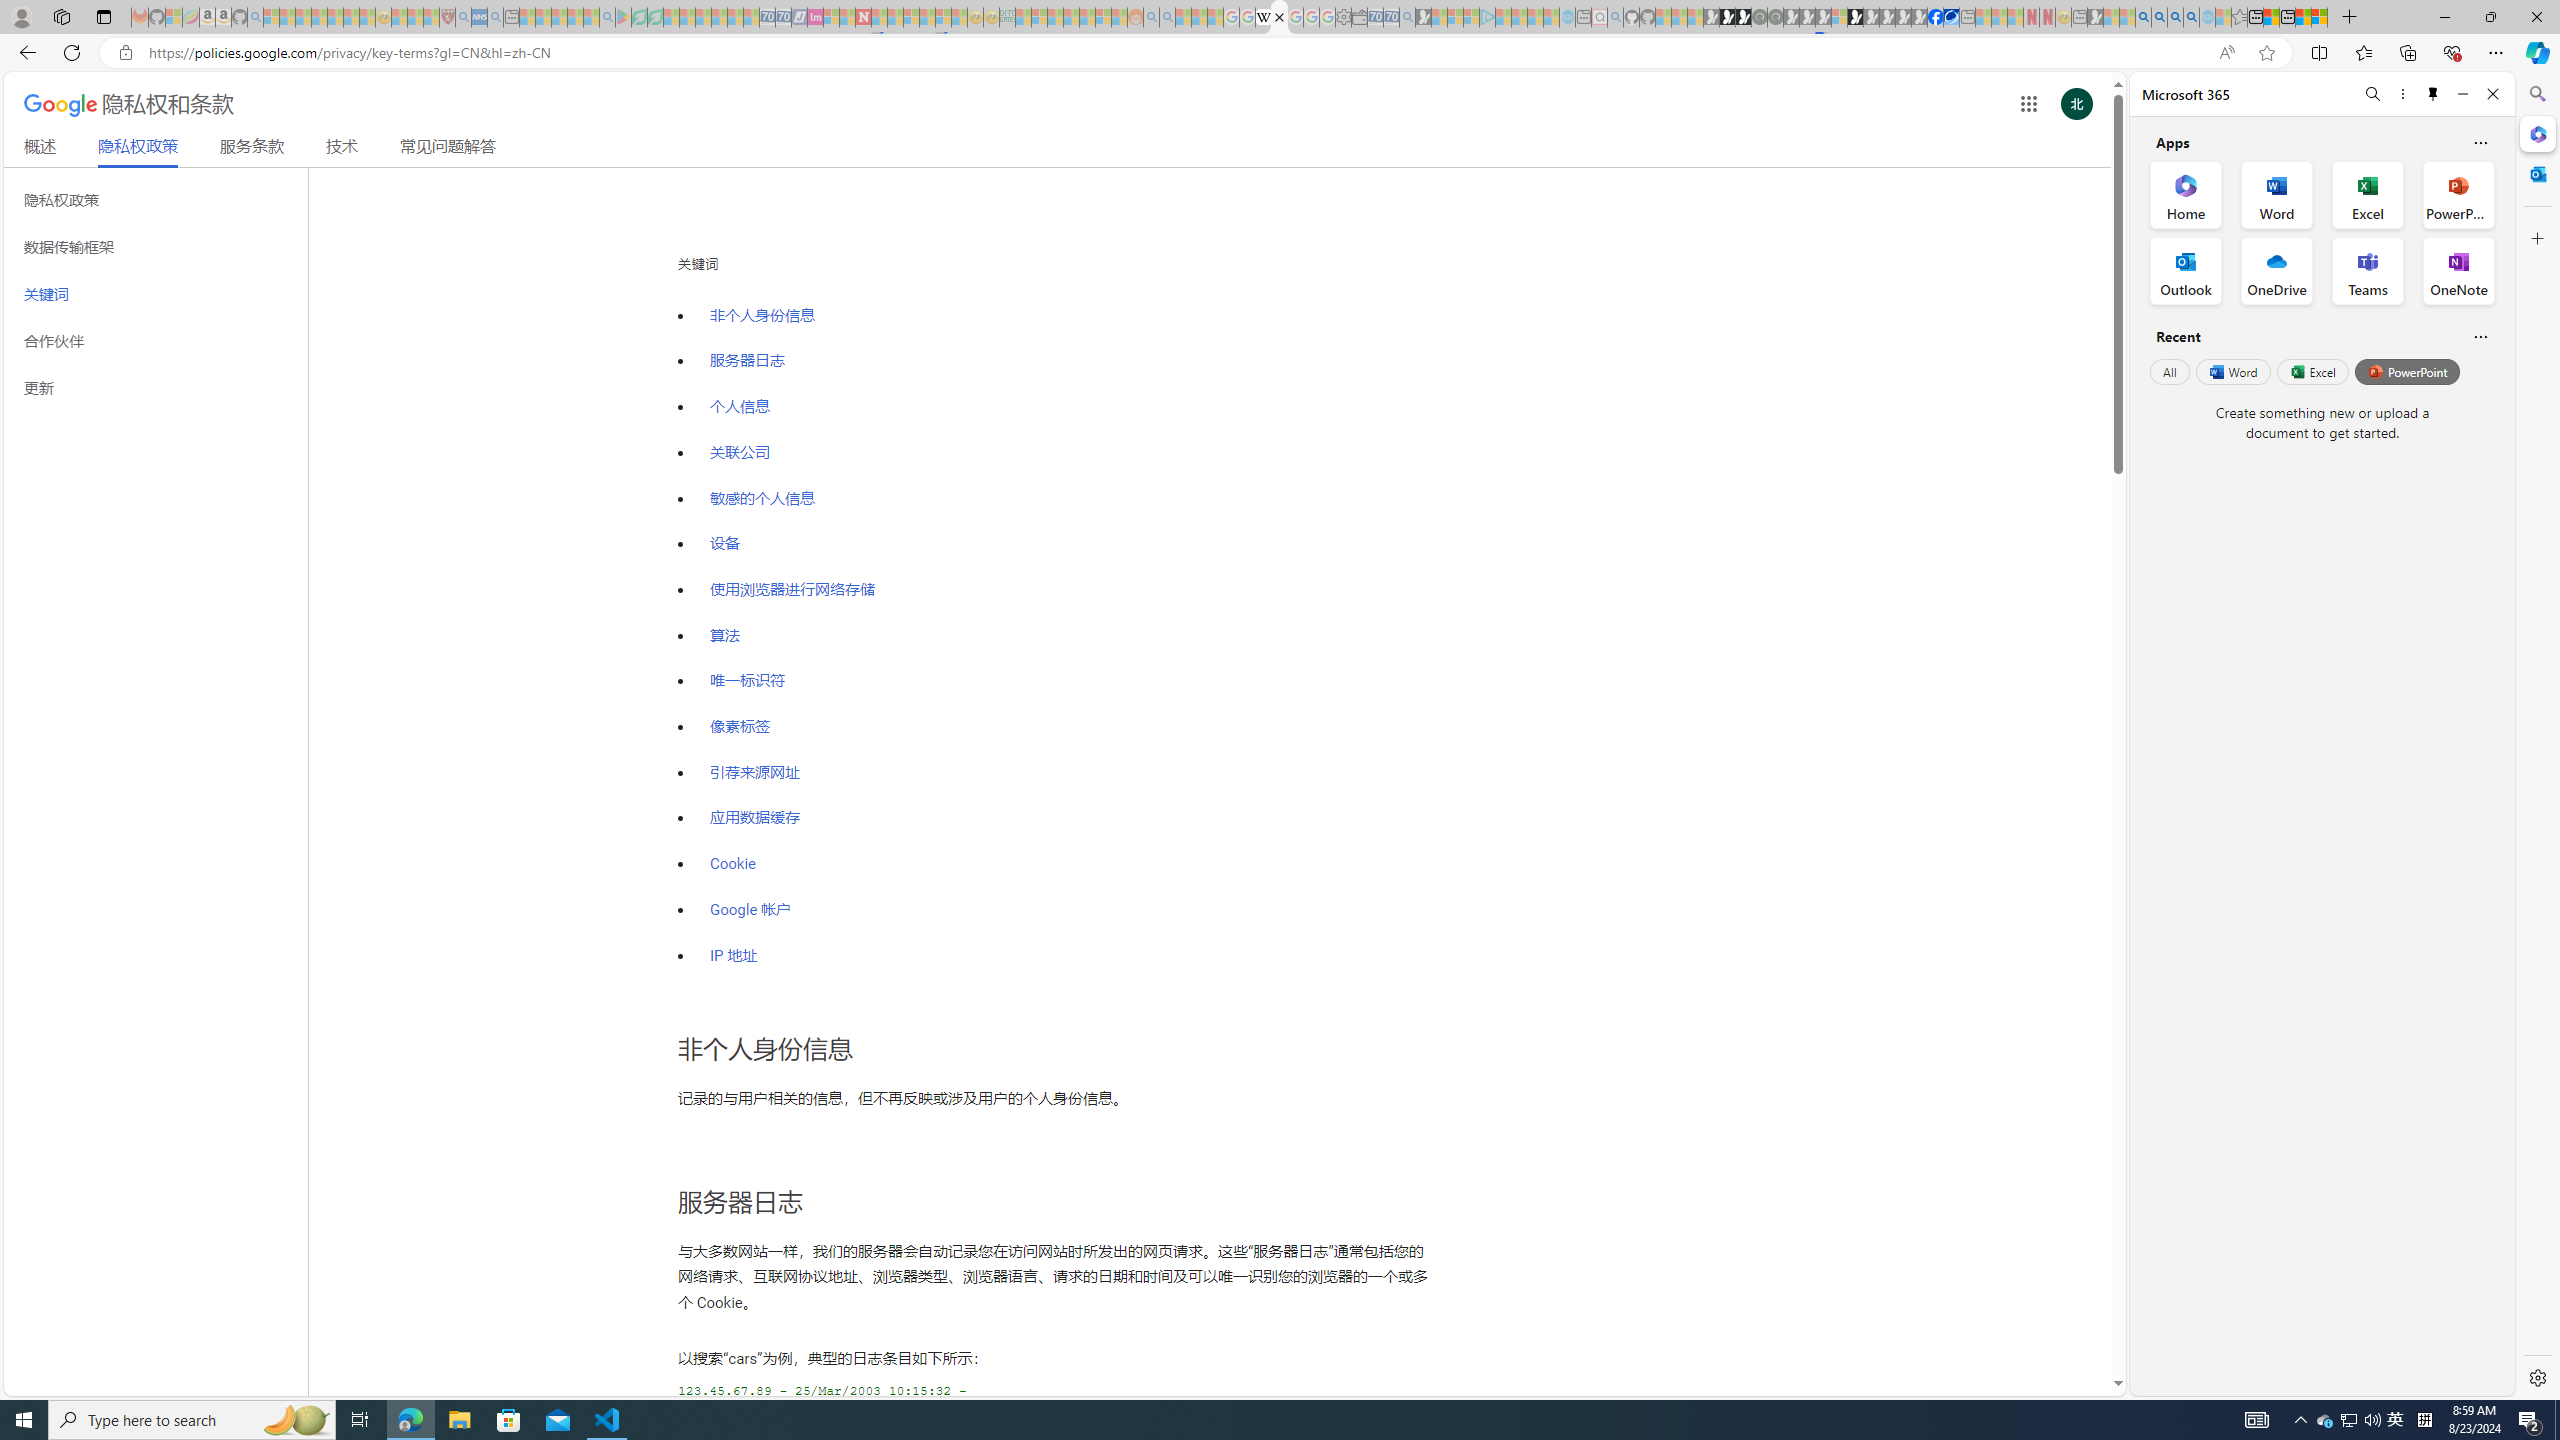 This screenshot has width=2560, height=1440. I want to click on Target page - Wikipedia, so click(1263, 17).